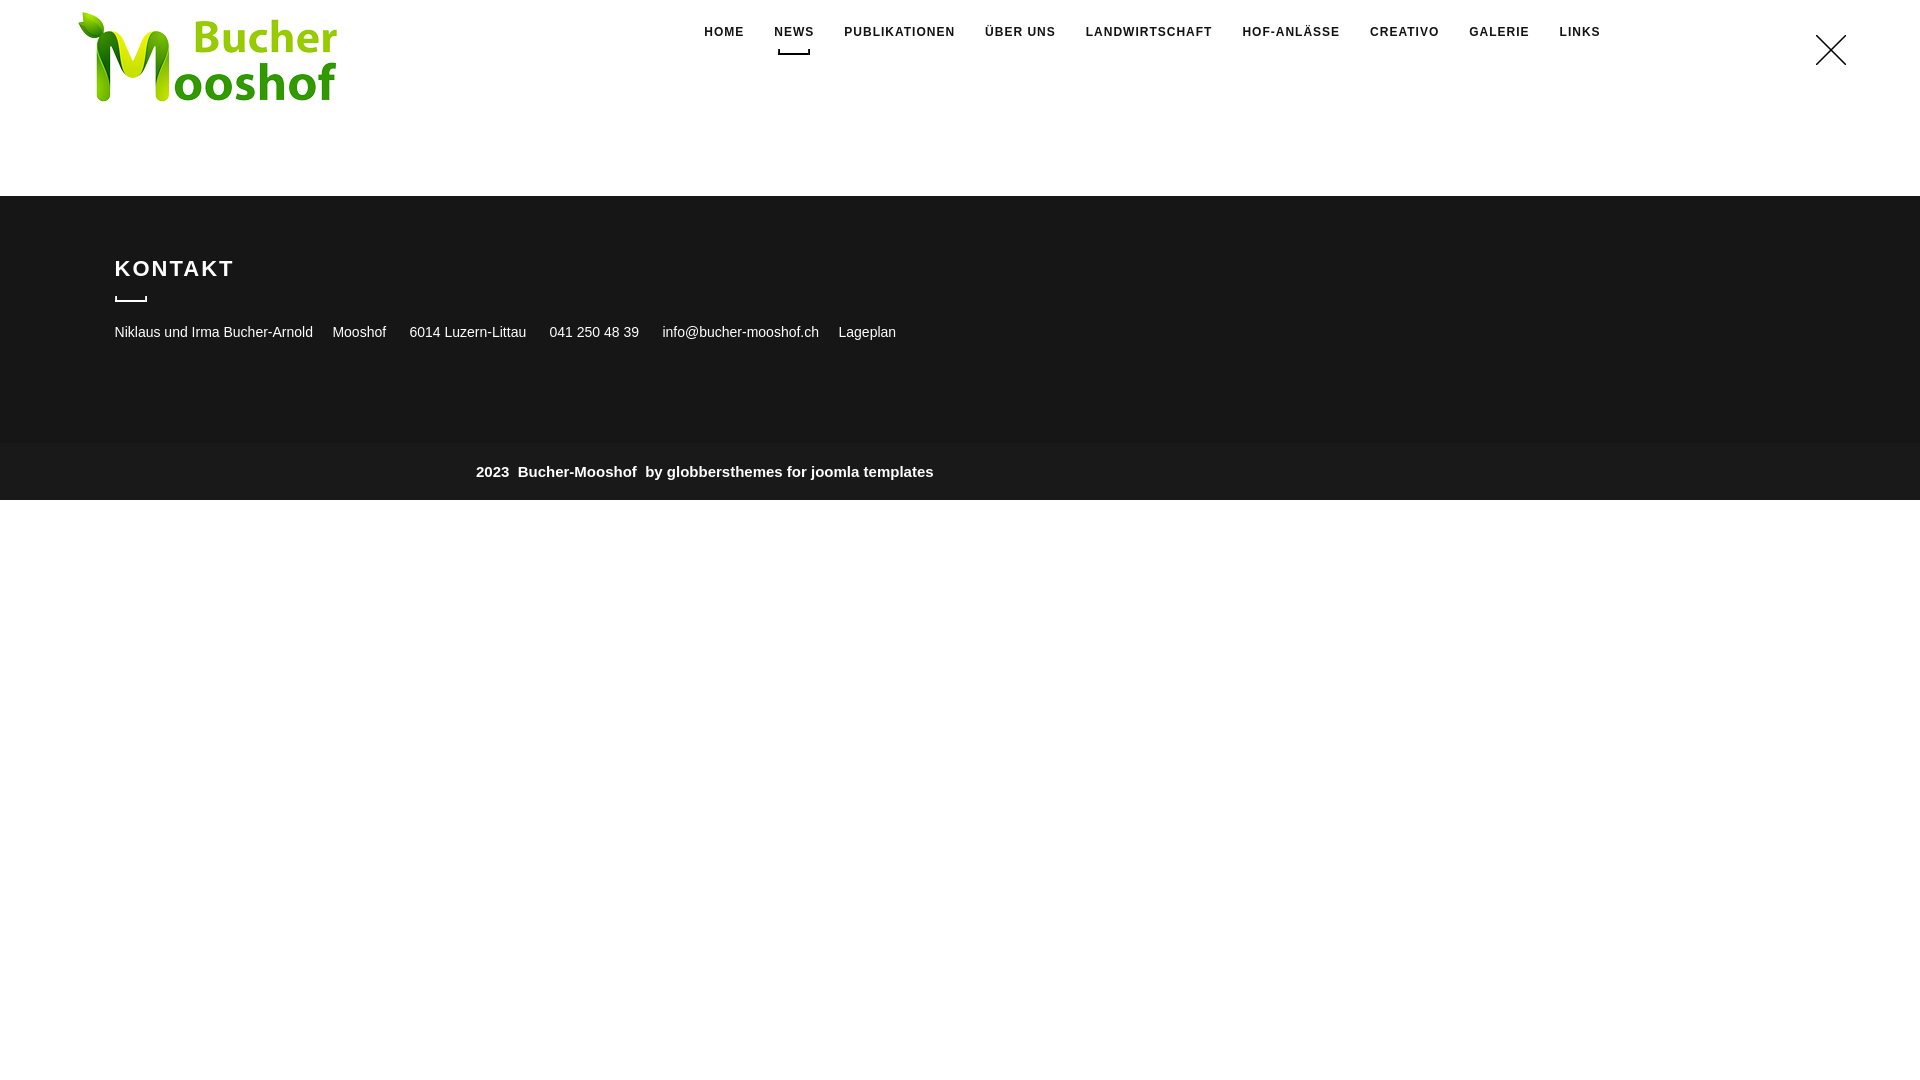 The height and width of the screenshot is (1080, 1920). What do you see at coordinates (872, 472) in the screenshot?
I see `joomla templates` at bounding box center [872, 472].